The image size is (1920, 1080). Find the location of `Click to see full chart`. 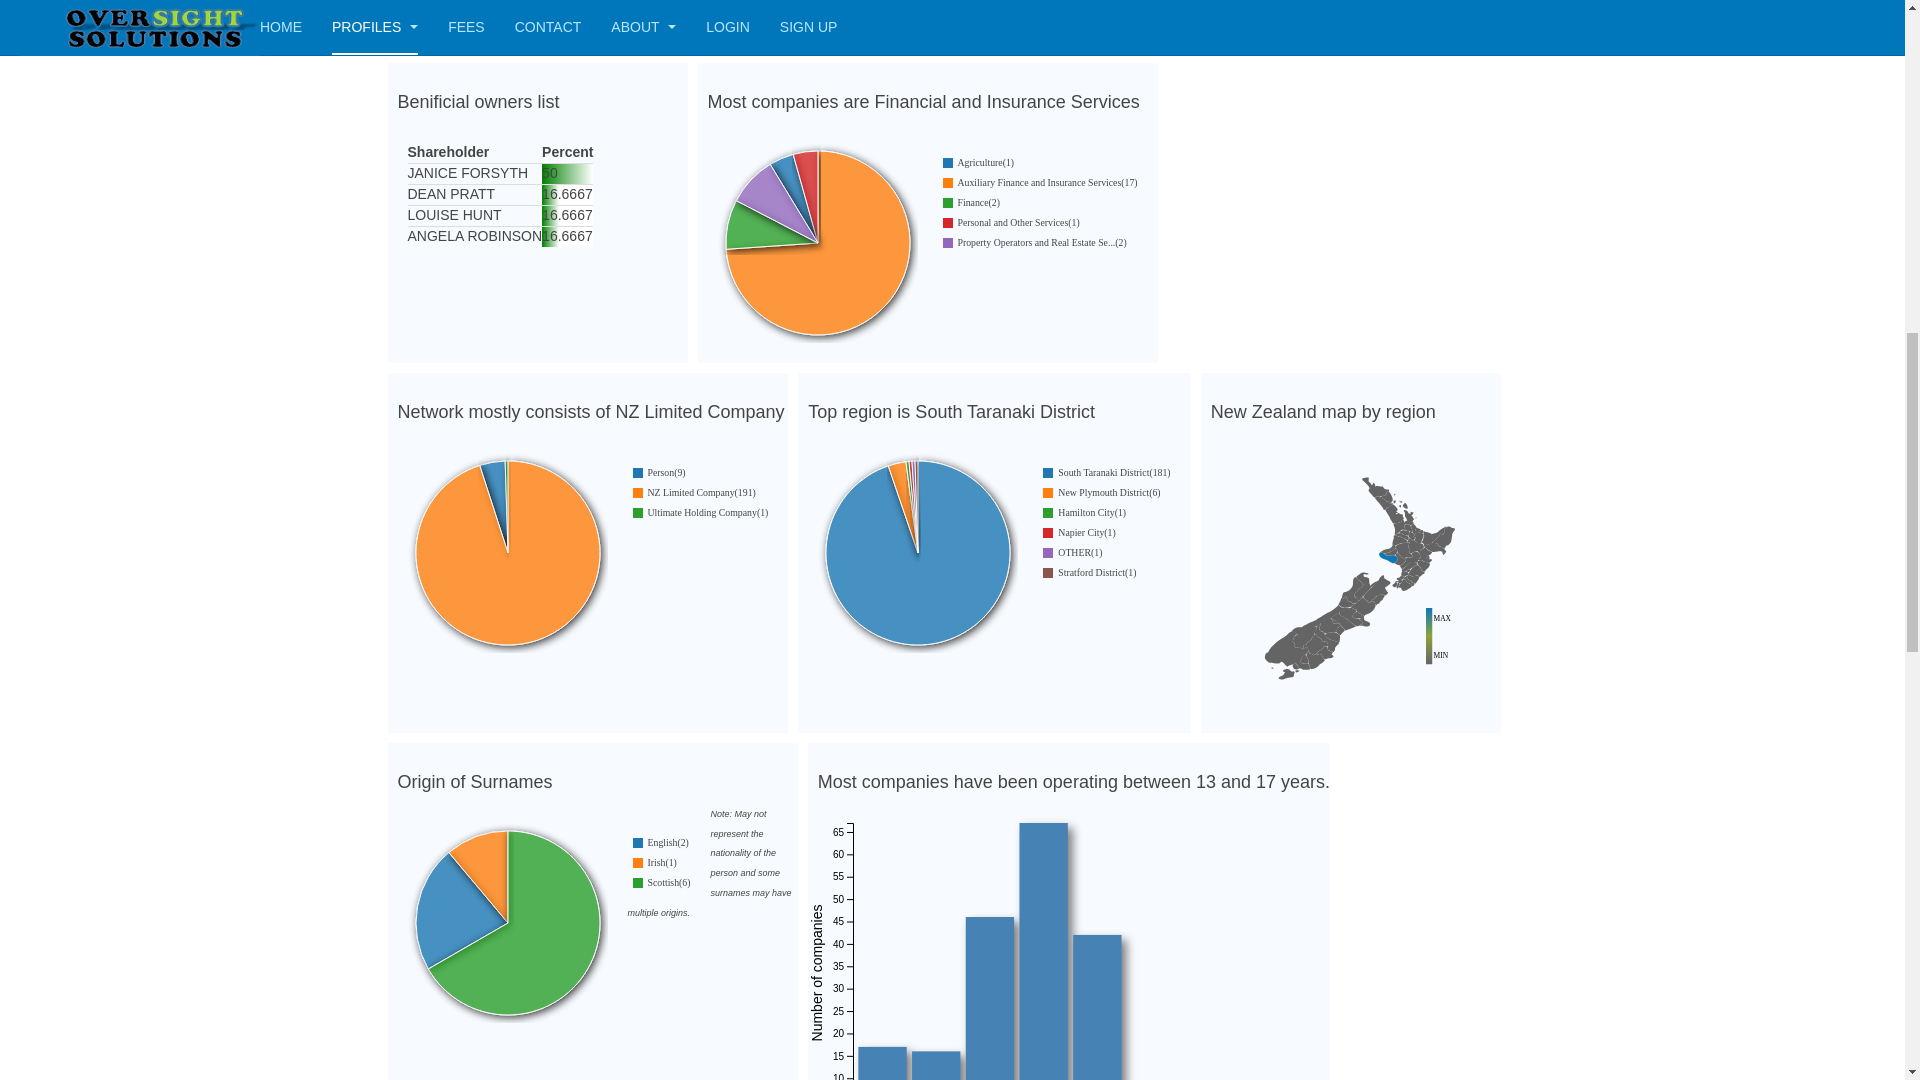

Click to see full chart is located at coordinates (1026, 10).